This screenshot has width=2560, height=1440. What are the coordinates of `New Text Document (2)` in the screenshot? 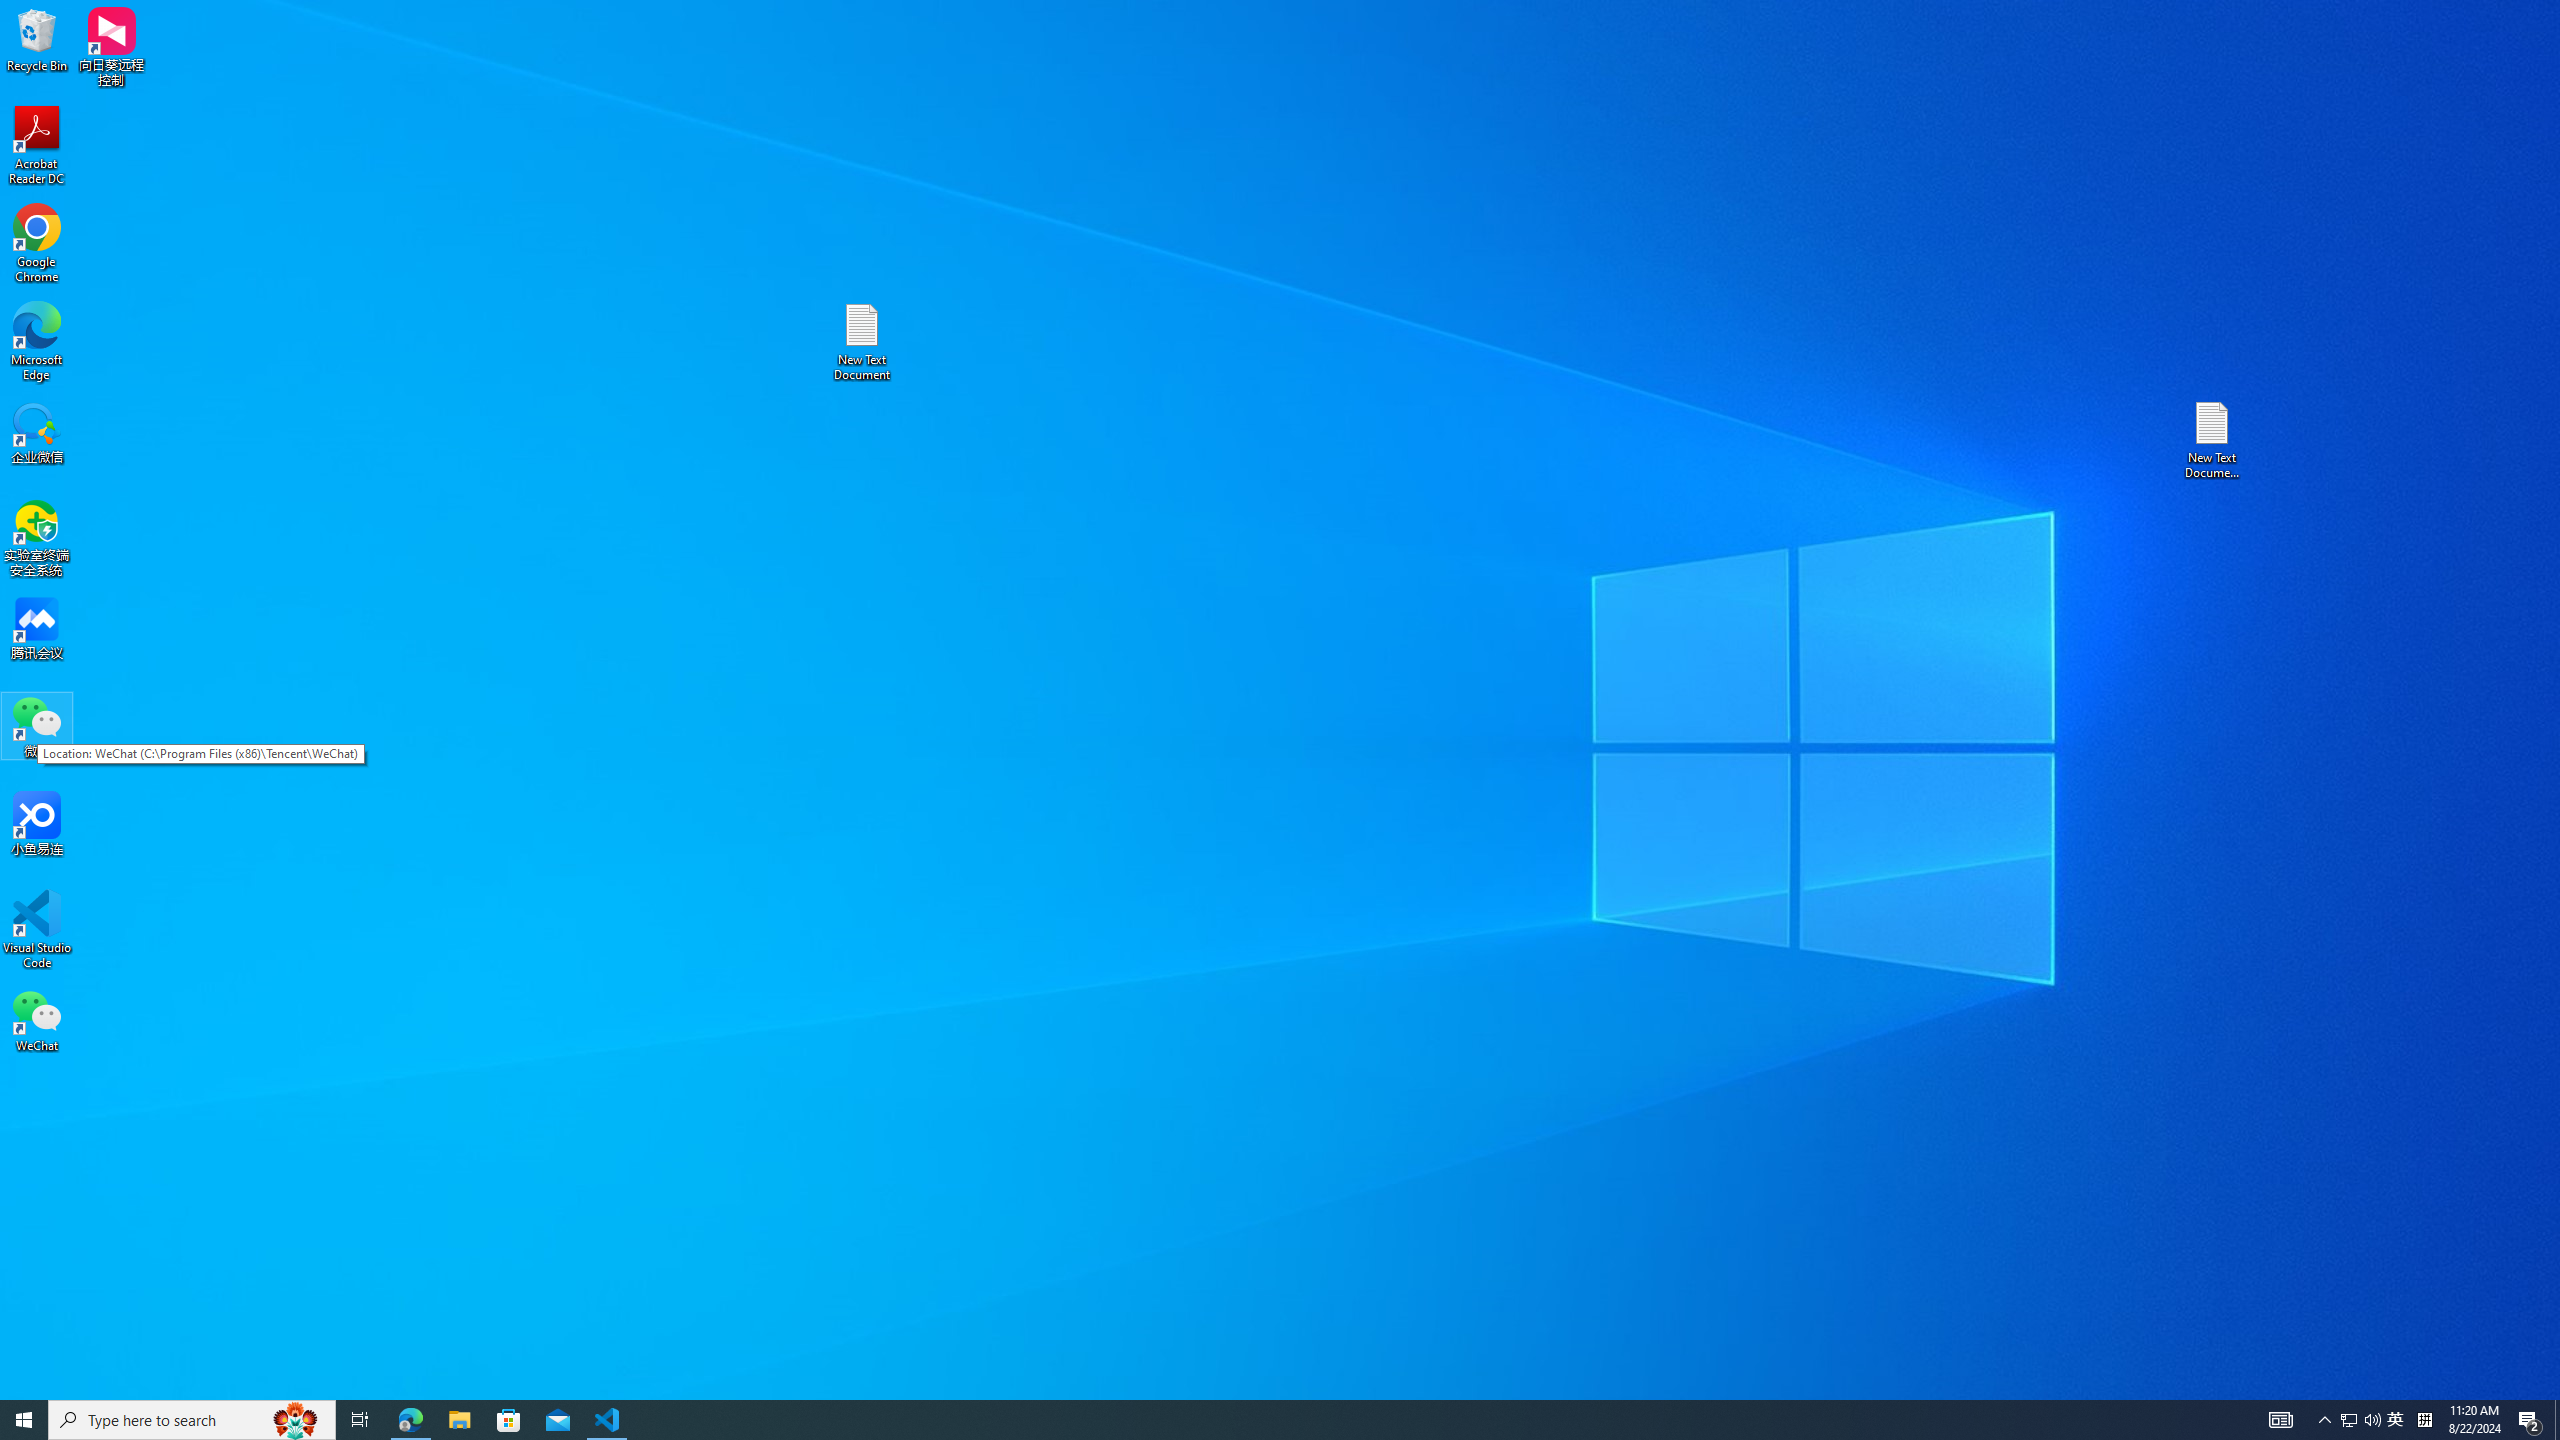 It's located at (2213, 440).